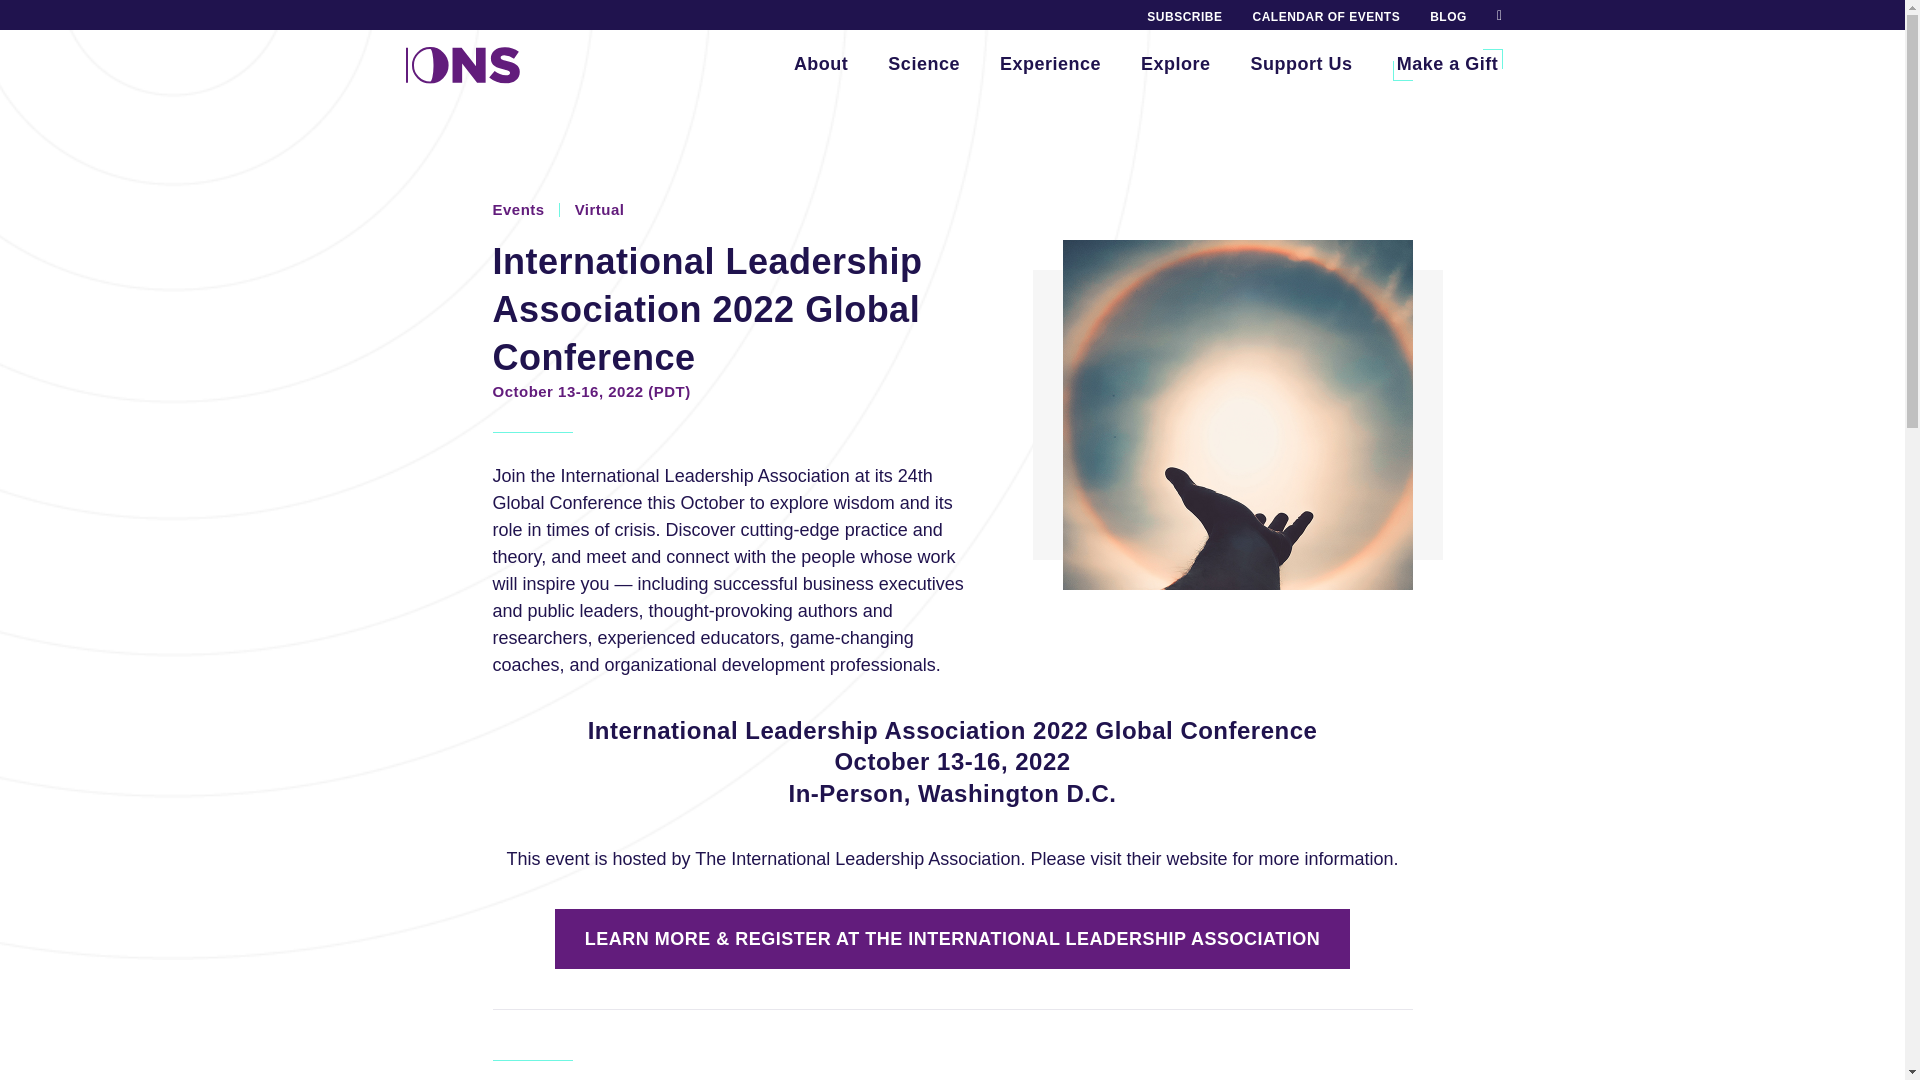 The width and height of the screenshot is (1920, 1080). I want to click on Find Your Spark, so click(1050, 64).